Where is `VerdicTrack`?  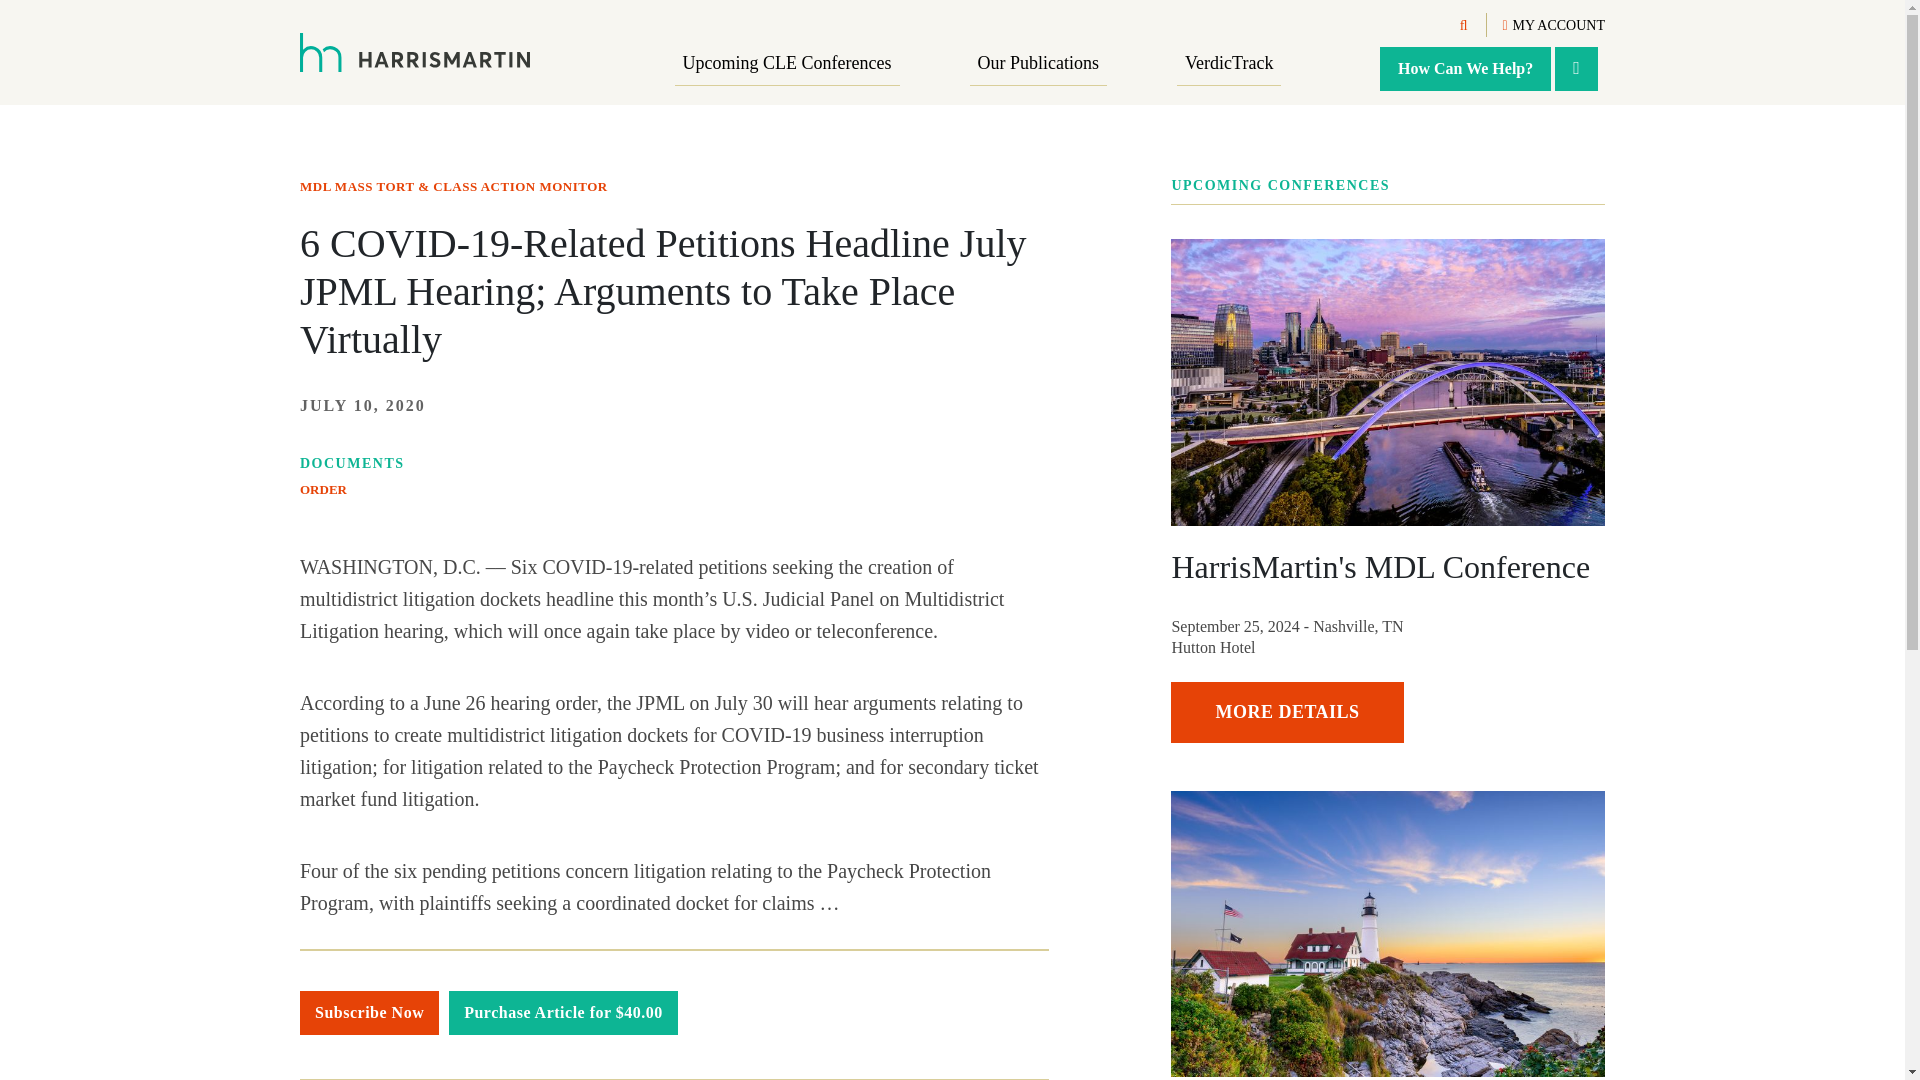
VerdicTrack is located at coordinates (1228, 64).